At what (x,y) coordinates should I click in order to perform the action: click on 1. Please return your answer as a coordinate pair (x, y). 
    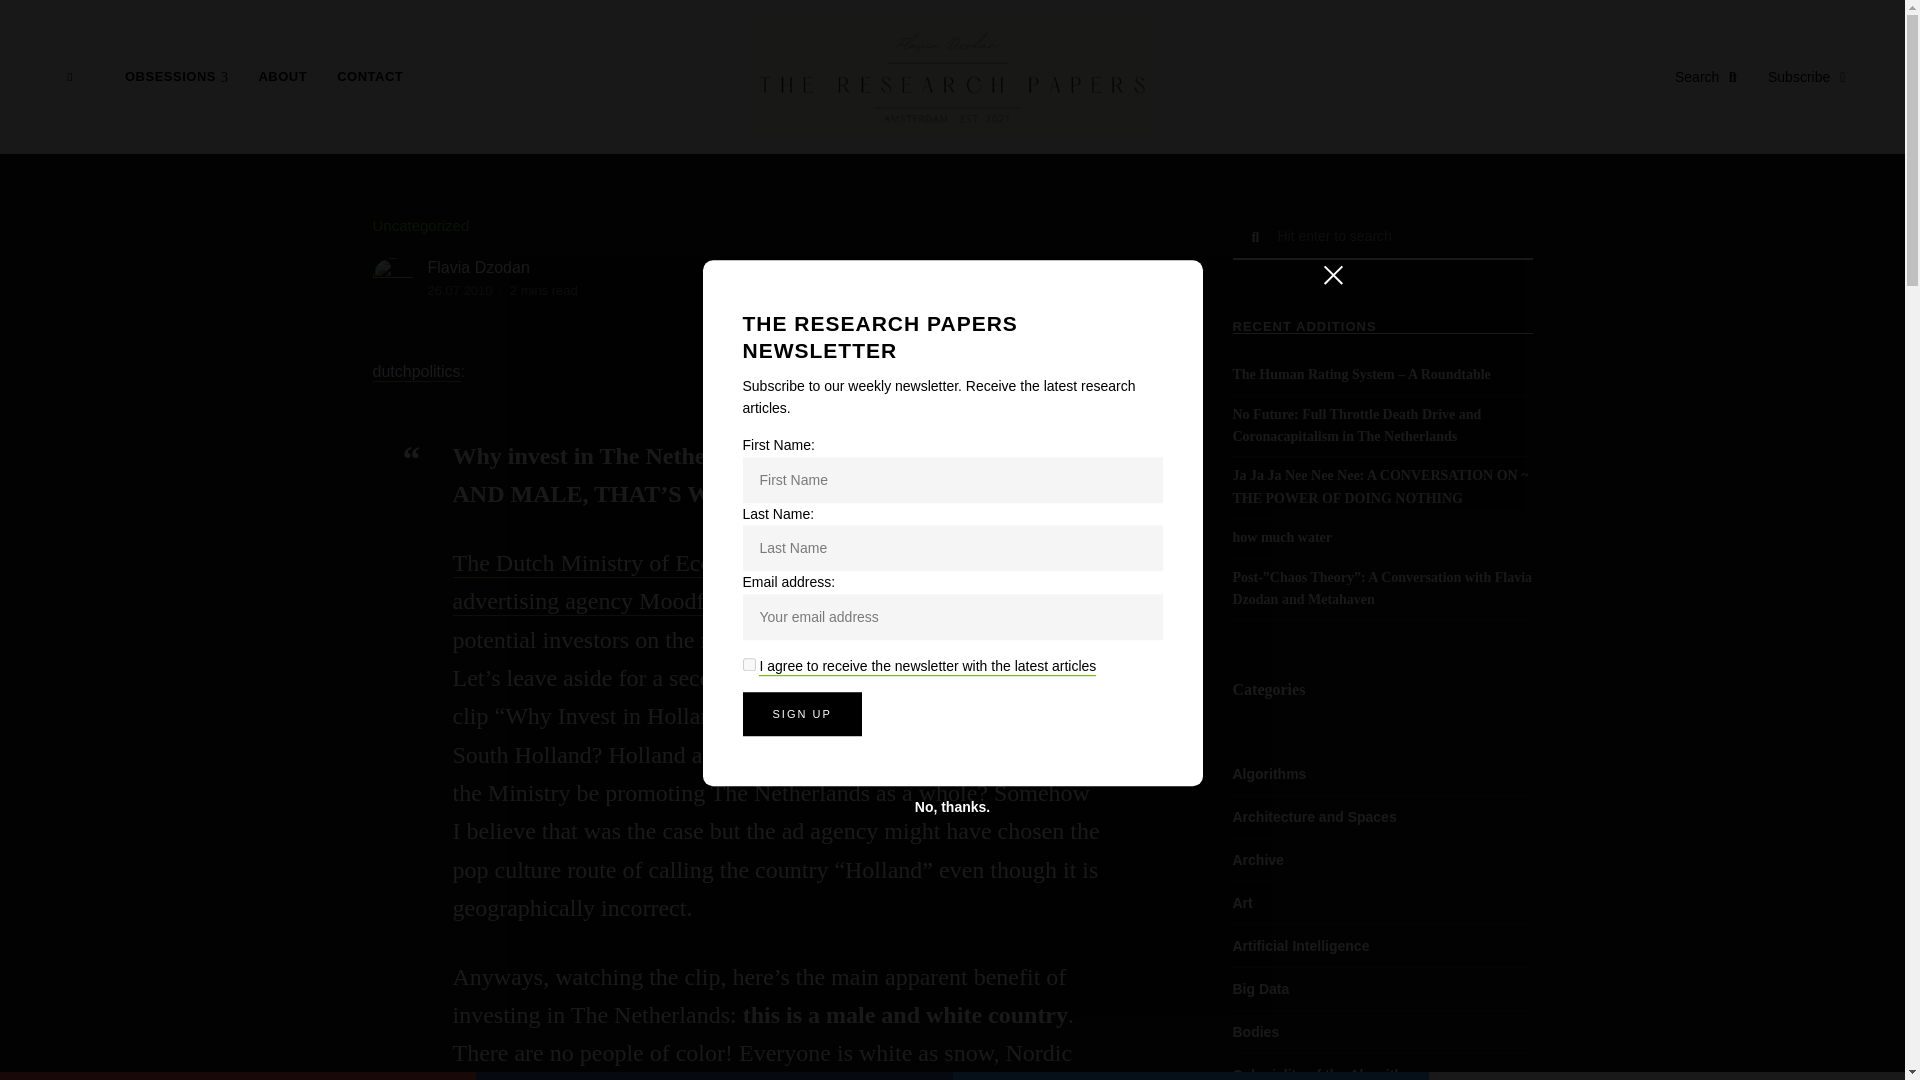
    Looking at the image, I should click on (748, 664).